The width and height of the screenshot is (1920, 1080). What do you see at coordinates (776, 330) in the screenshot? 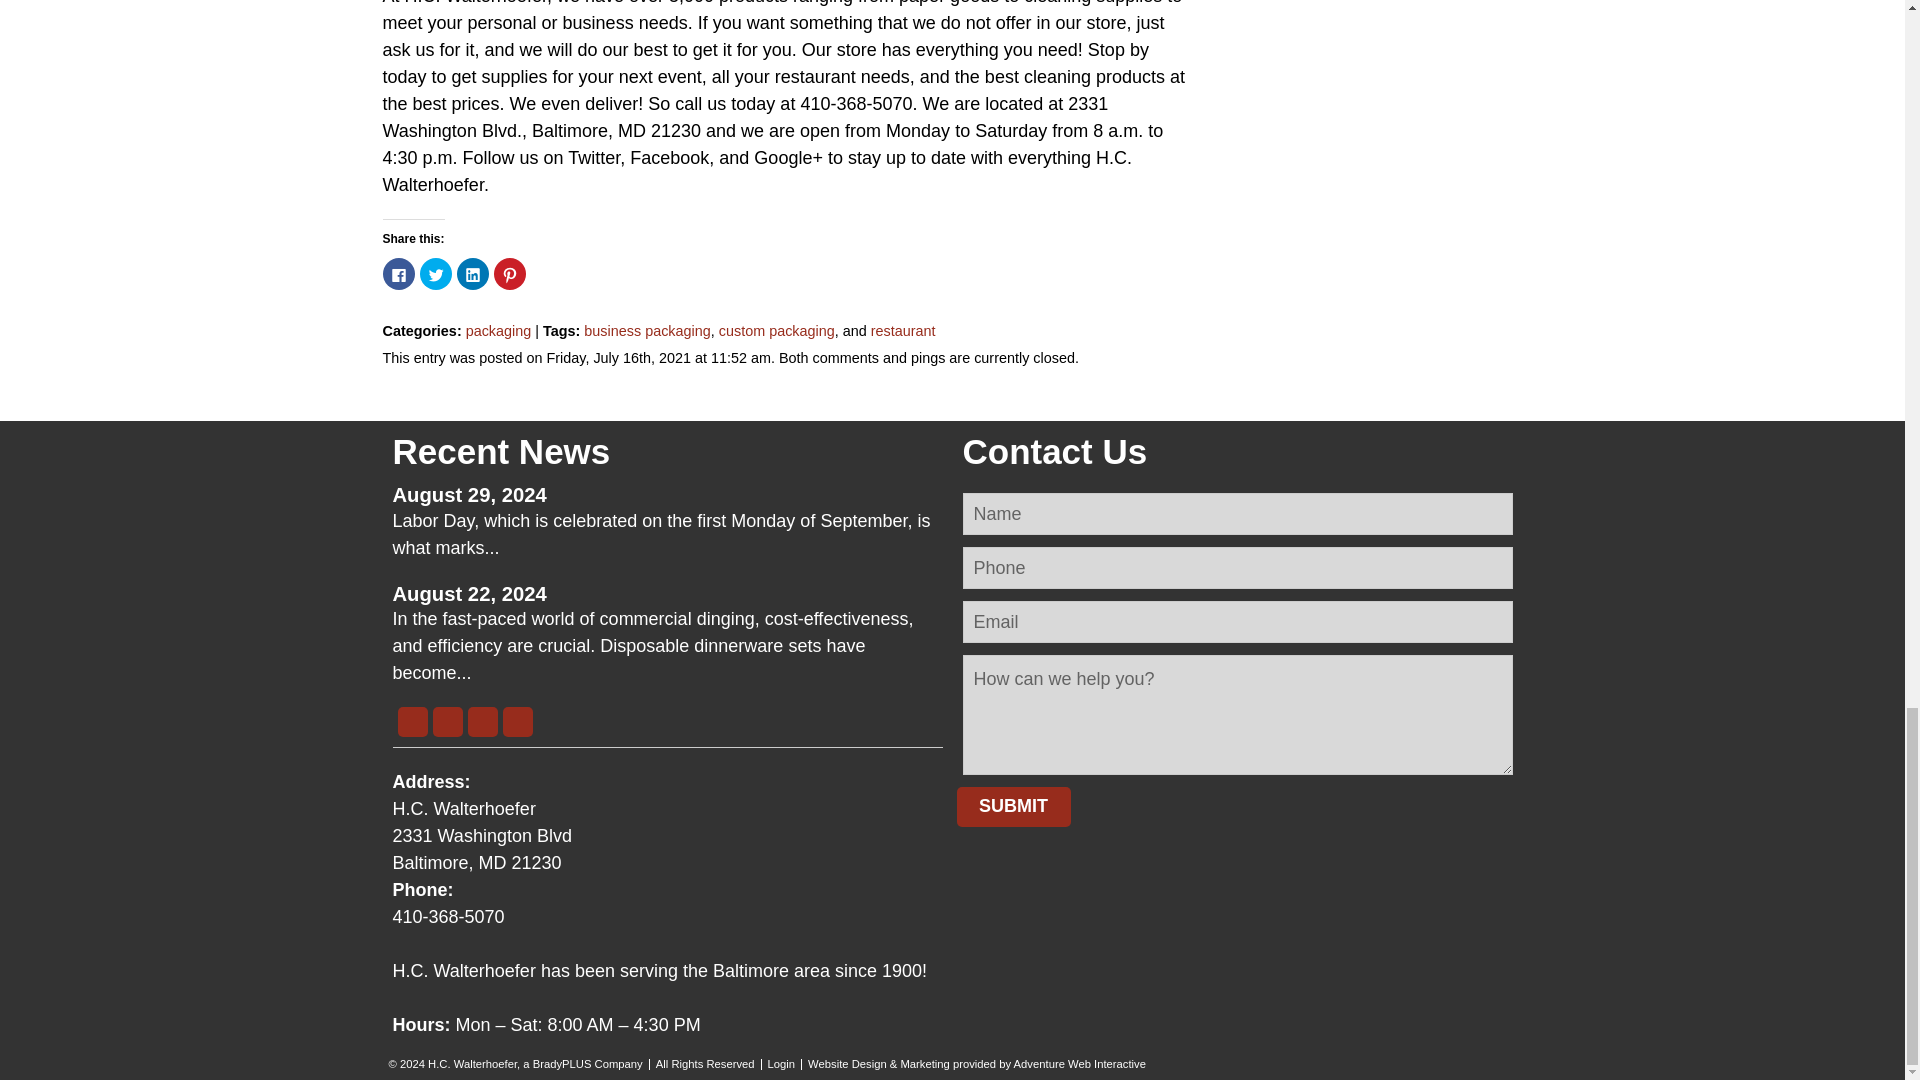
I see `custom packaging` at bounding box center [776, 330].